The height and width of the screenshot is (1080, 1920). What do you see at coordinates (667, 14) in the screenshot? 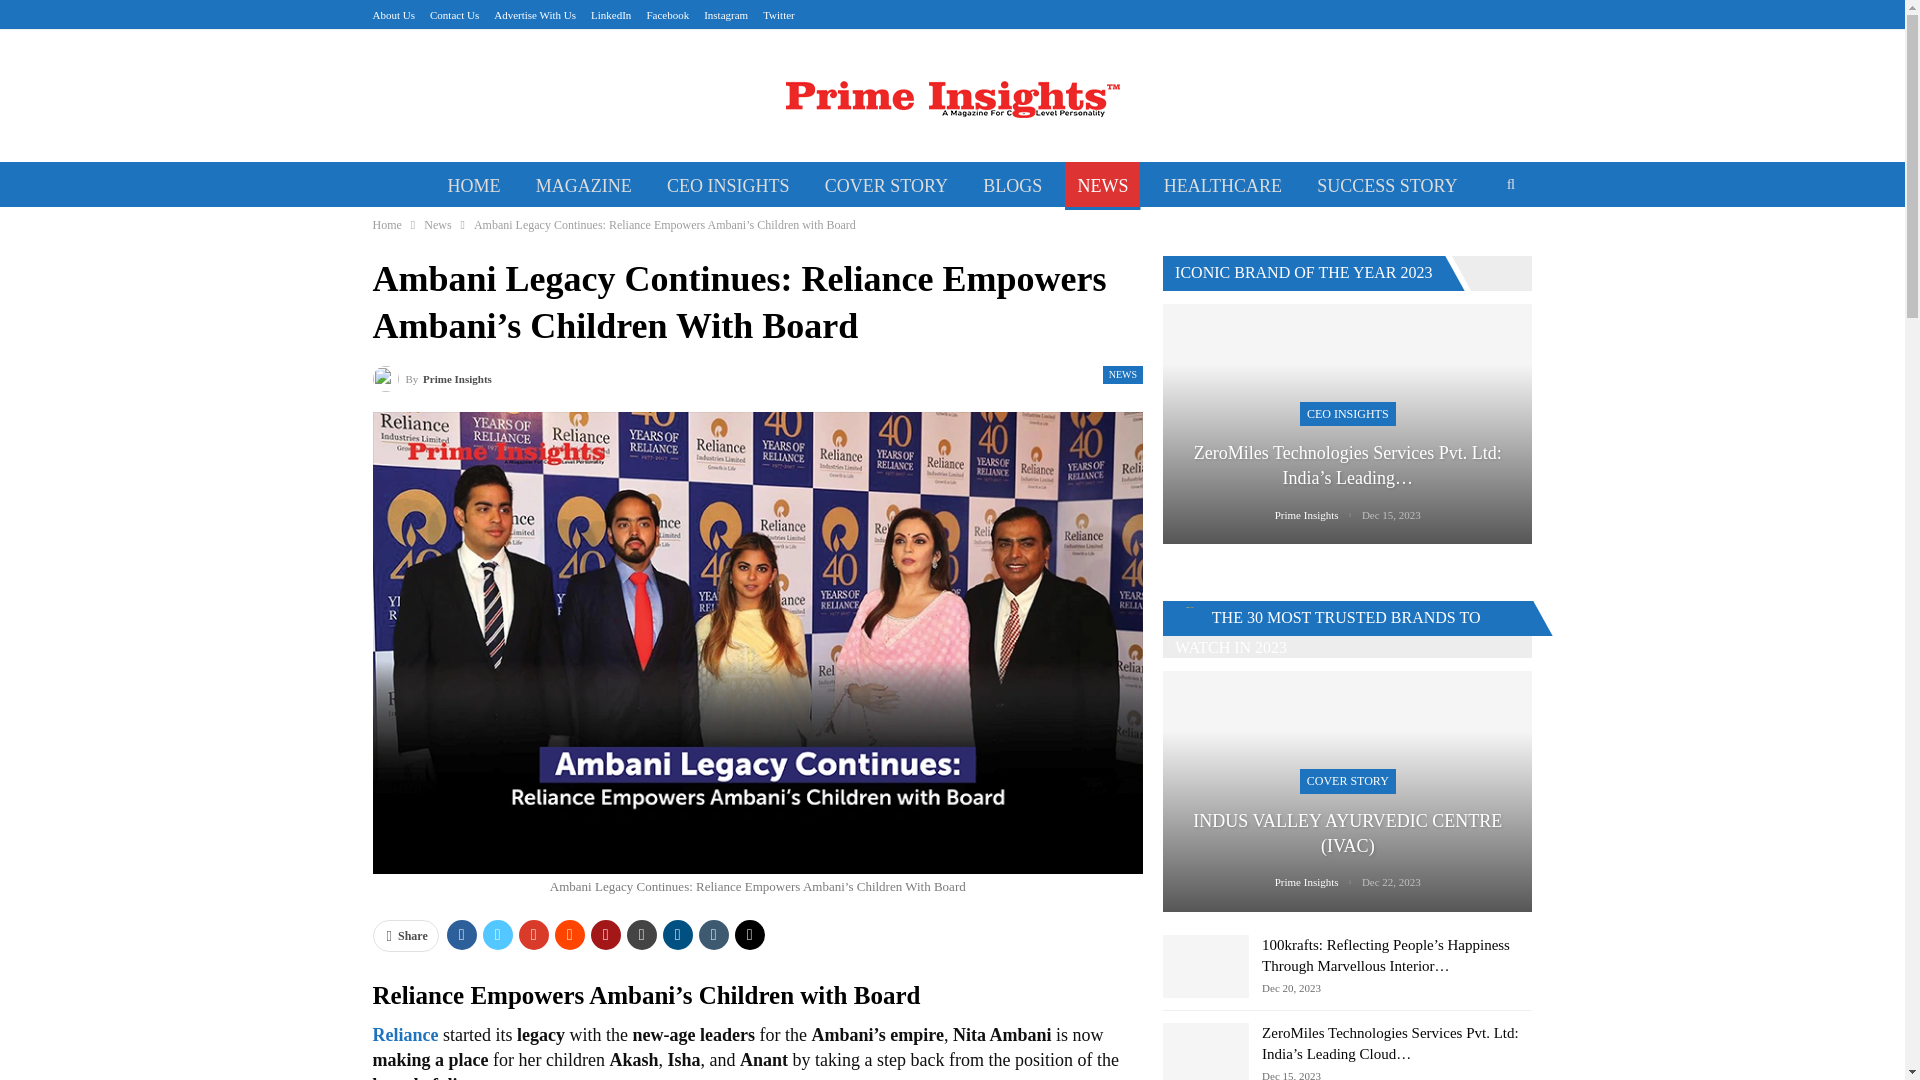
I see `Facebook` at bounding box center [667, 14].